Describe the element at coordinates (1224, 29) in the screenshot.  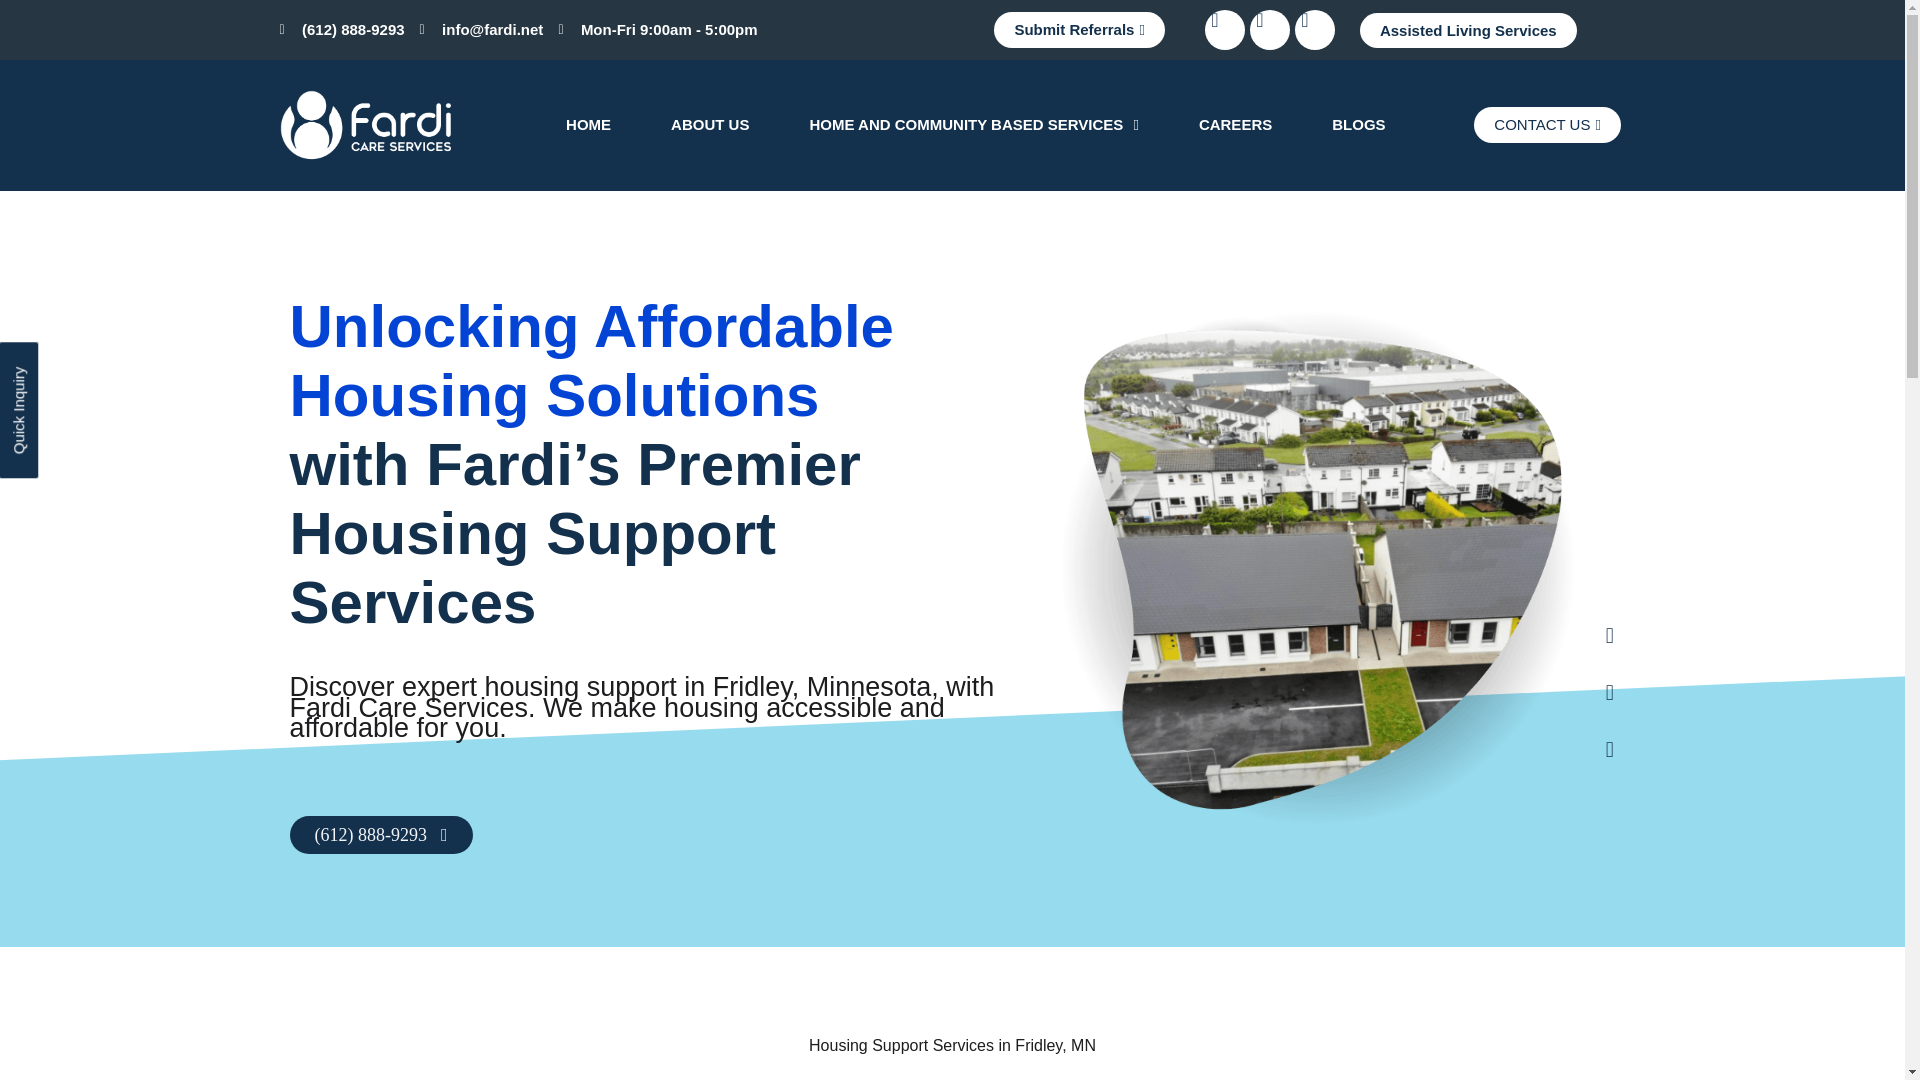
I see `Facebook-f` at that location.